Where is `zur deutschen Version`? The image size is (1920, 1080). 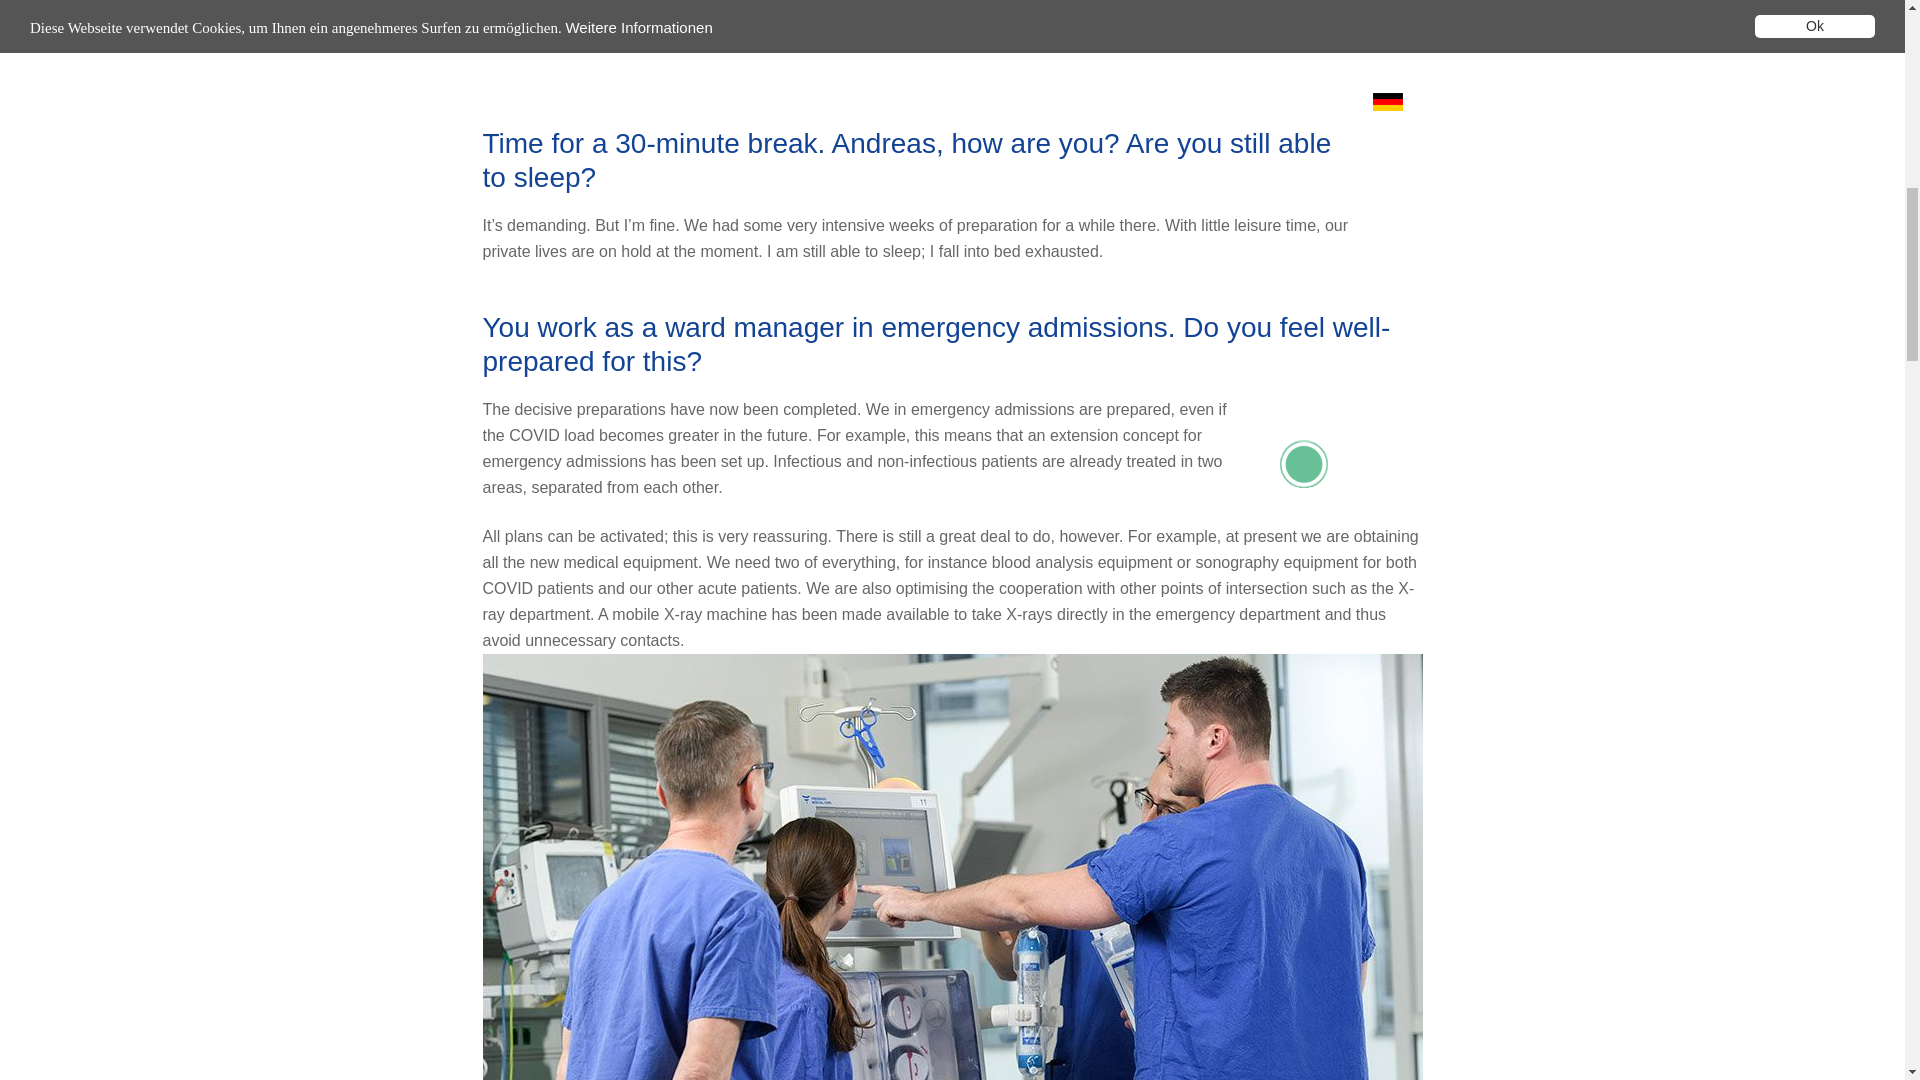
zur deutschen Version is located at coordinates (1386, 100).